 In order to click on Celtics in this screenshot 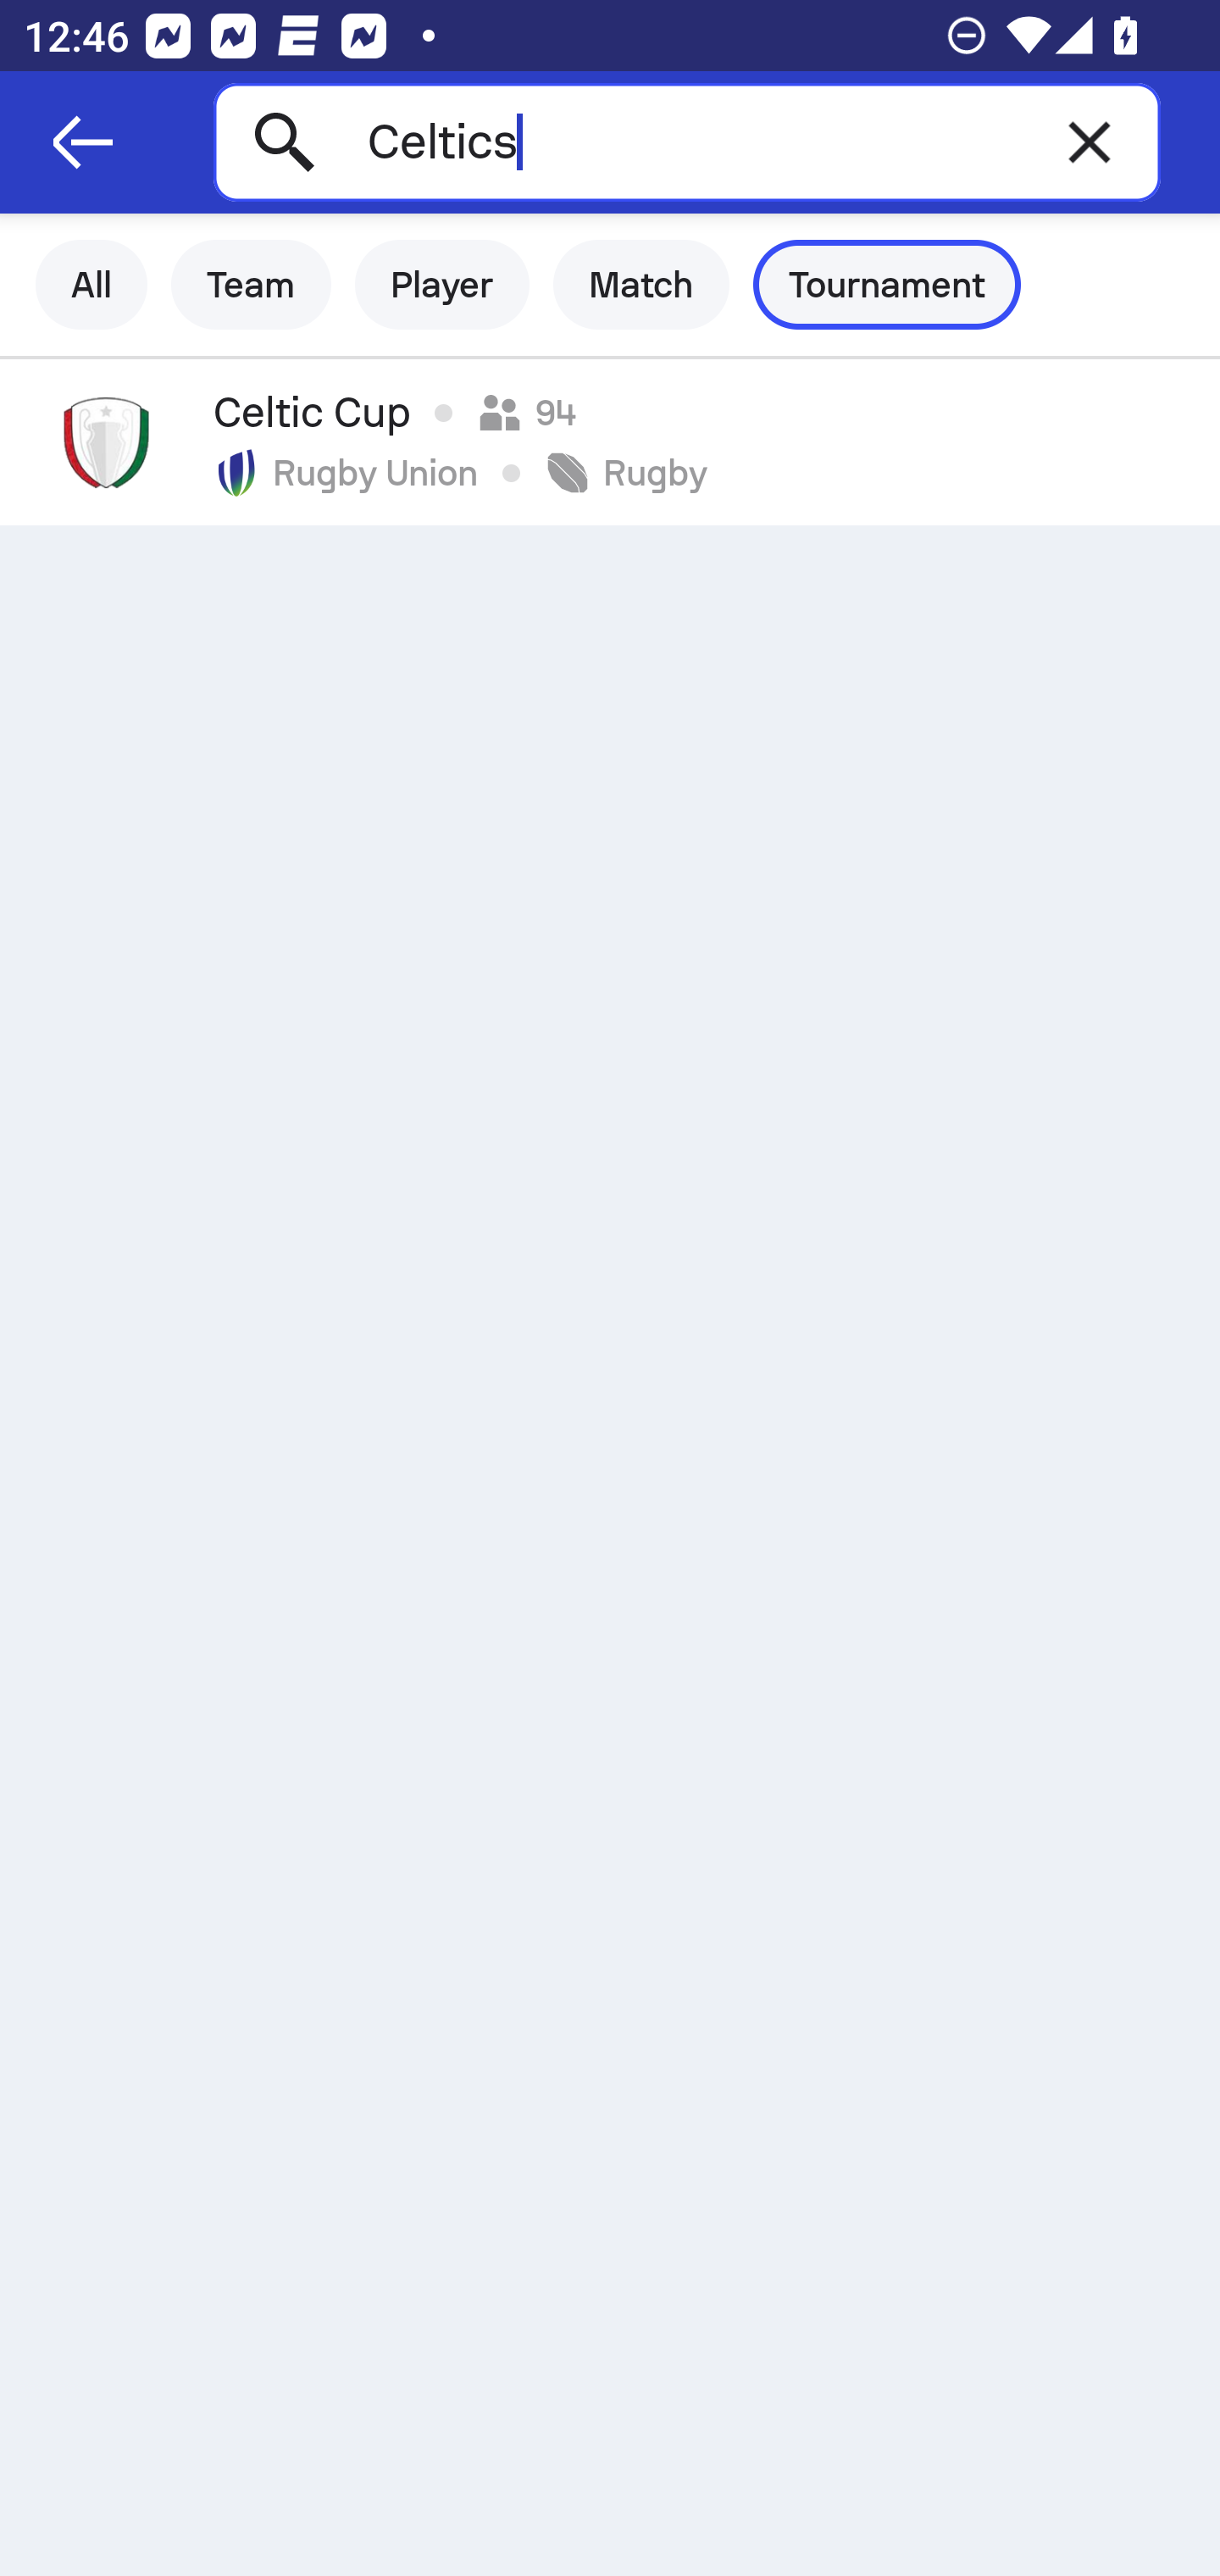, I will do `click(686, 142)`.